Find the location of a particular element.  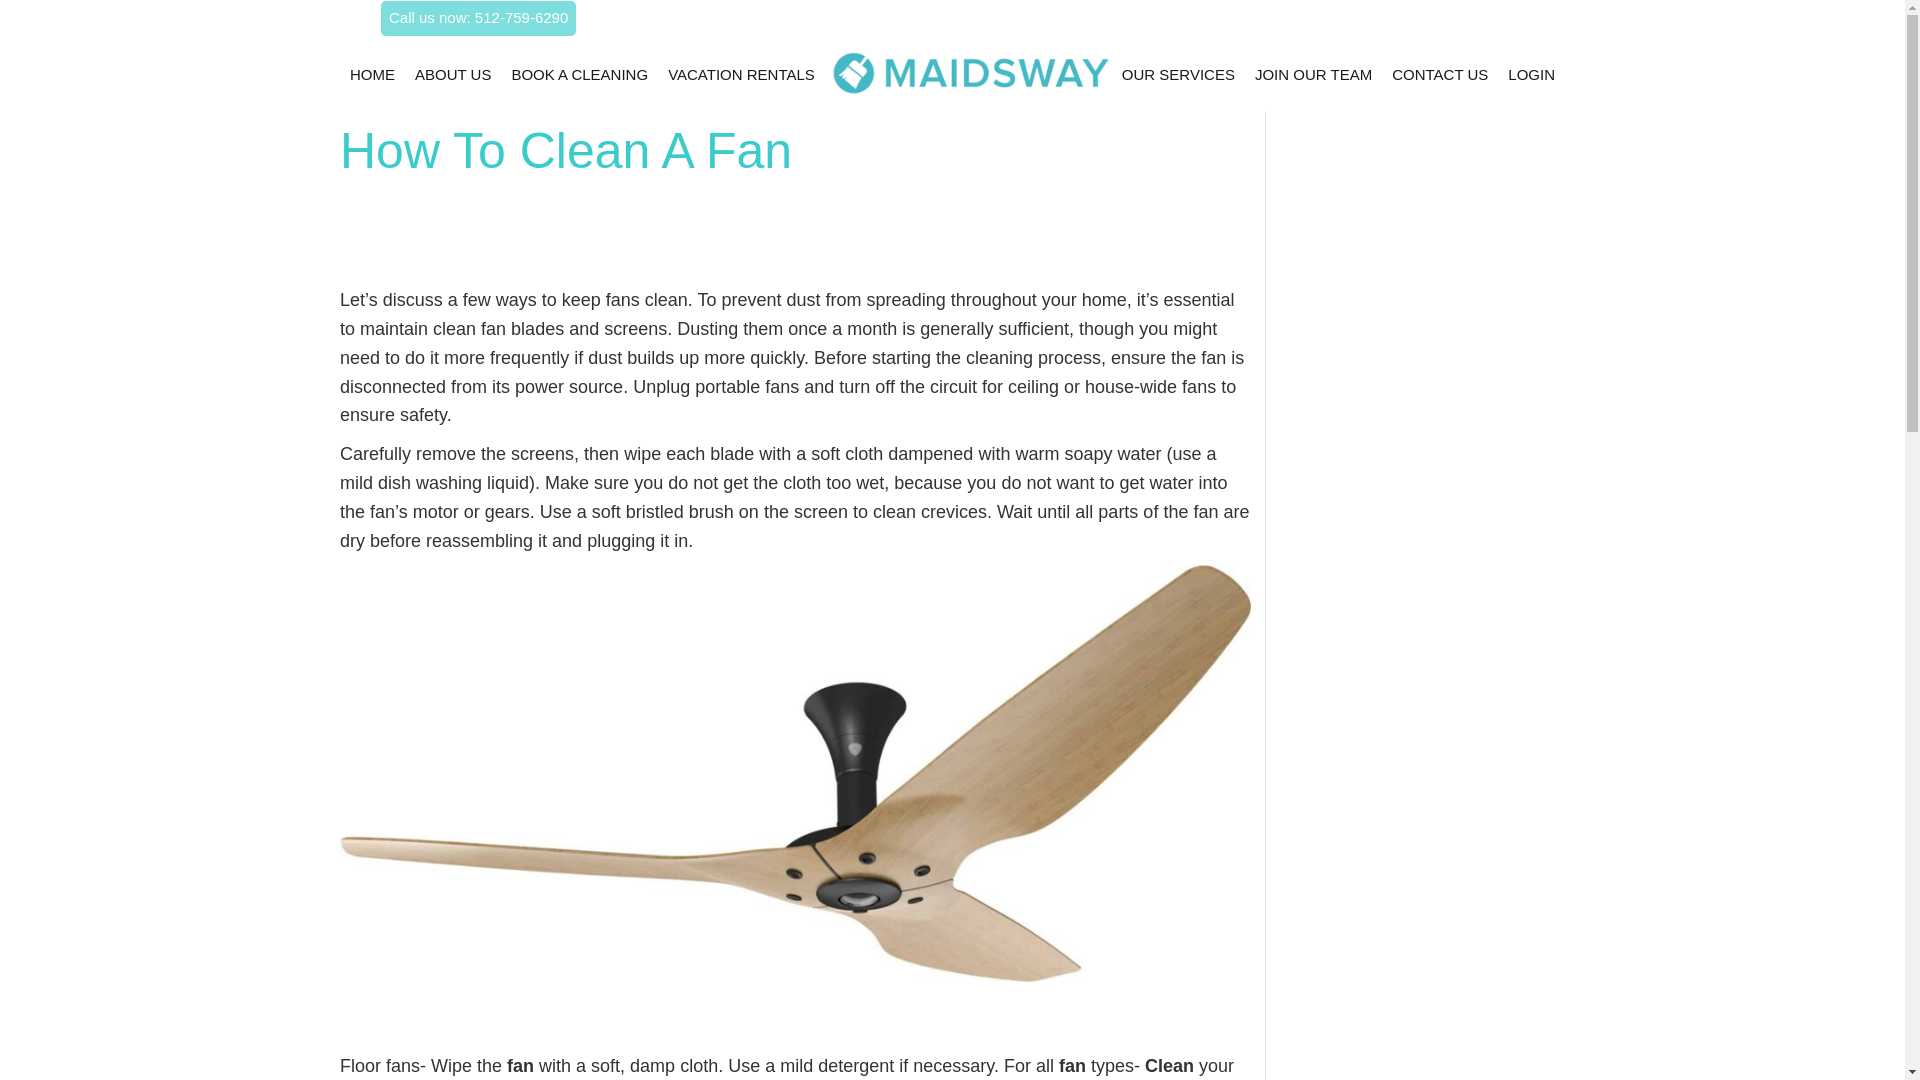

VACATION RENTALS is located at coordinates (740, 74).